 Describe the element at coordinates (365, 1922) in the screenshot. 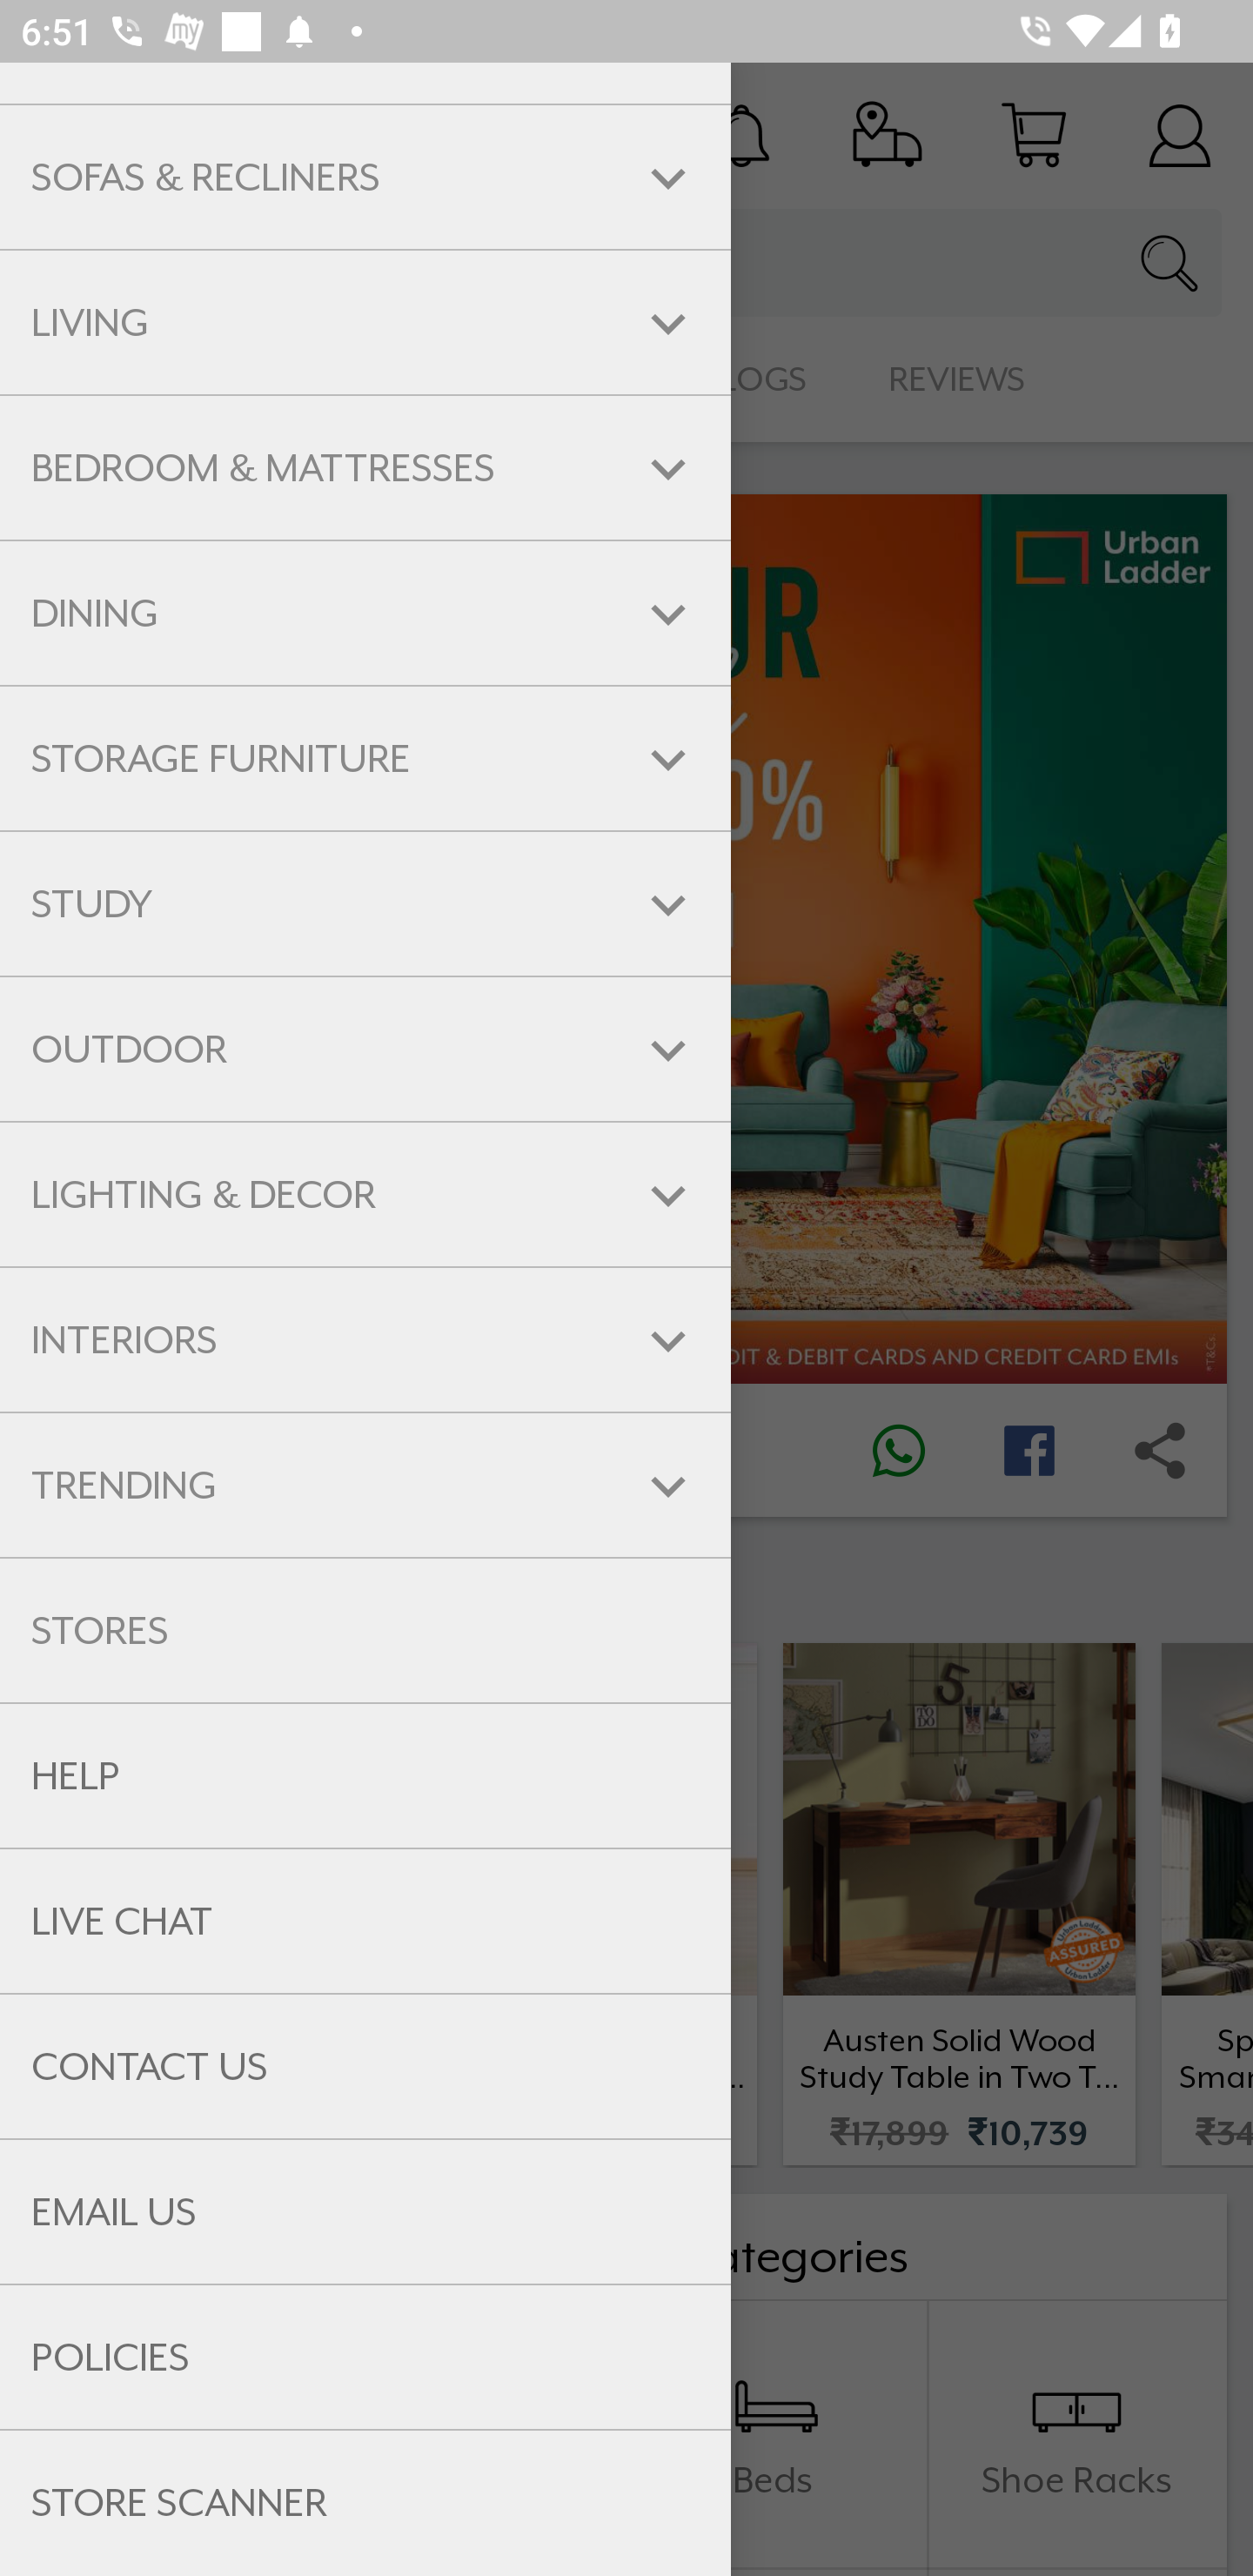

I see `LIVE CHAT` at that location.